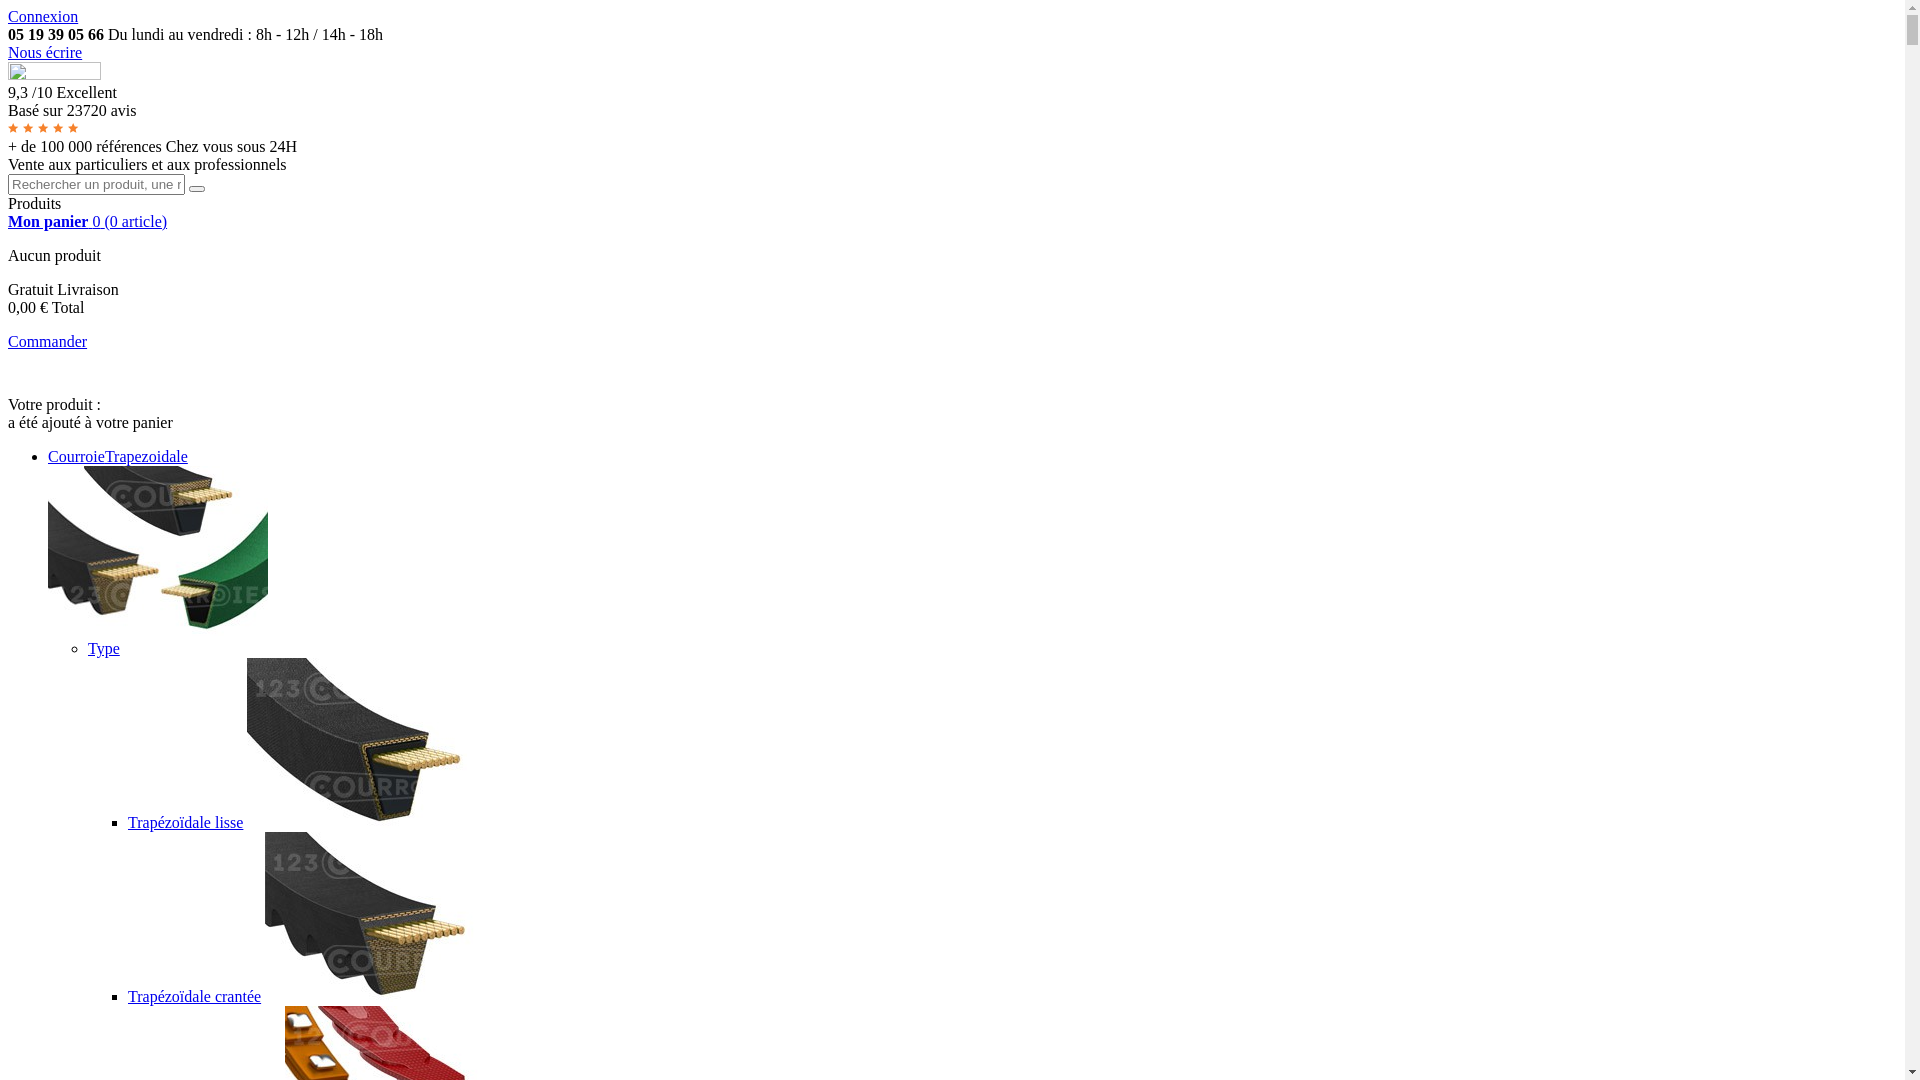 This screenshot has height=1080, width=1920. Describe the element at coordinates (118, 456) in the screenshot. I see `CourroieTrapezoidale` at that location.